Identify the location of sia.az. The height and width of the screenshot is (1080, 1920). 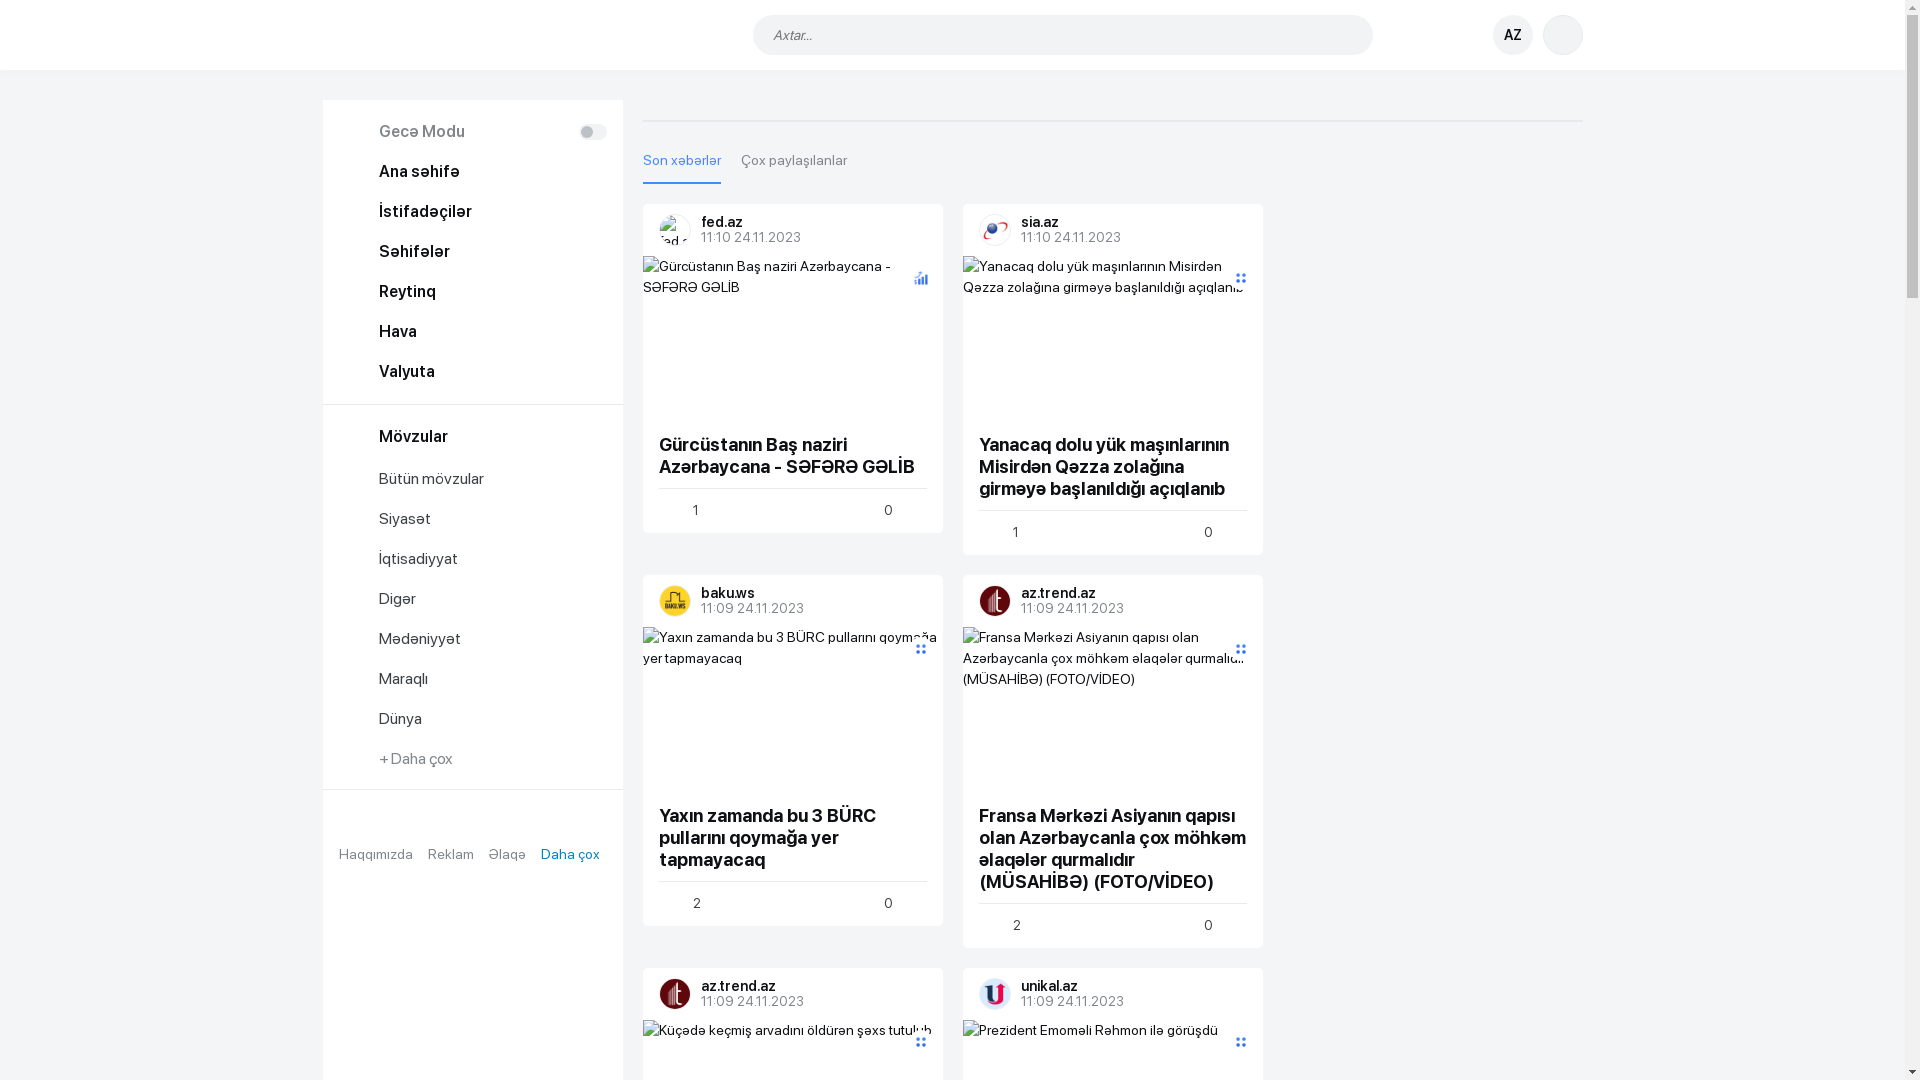
(994, 230).